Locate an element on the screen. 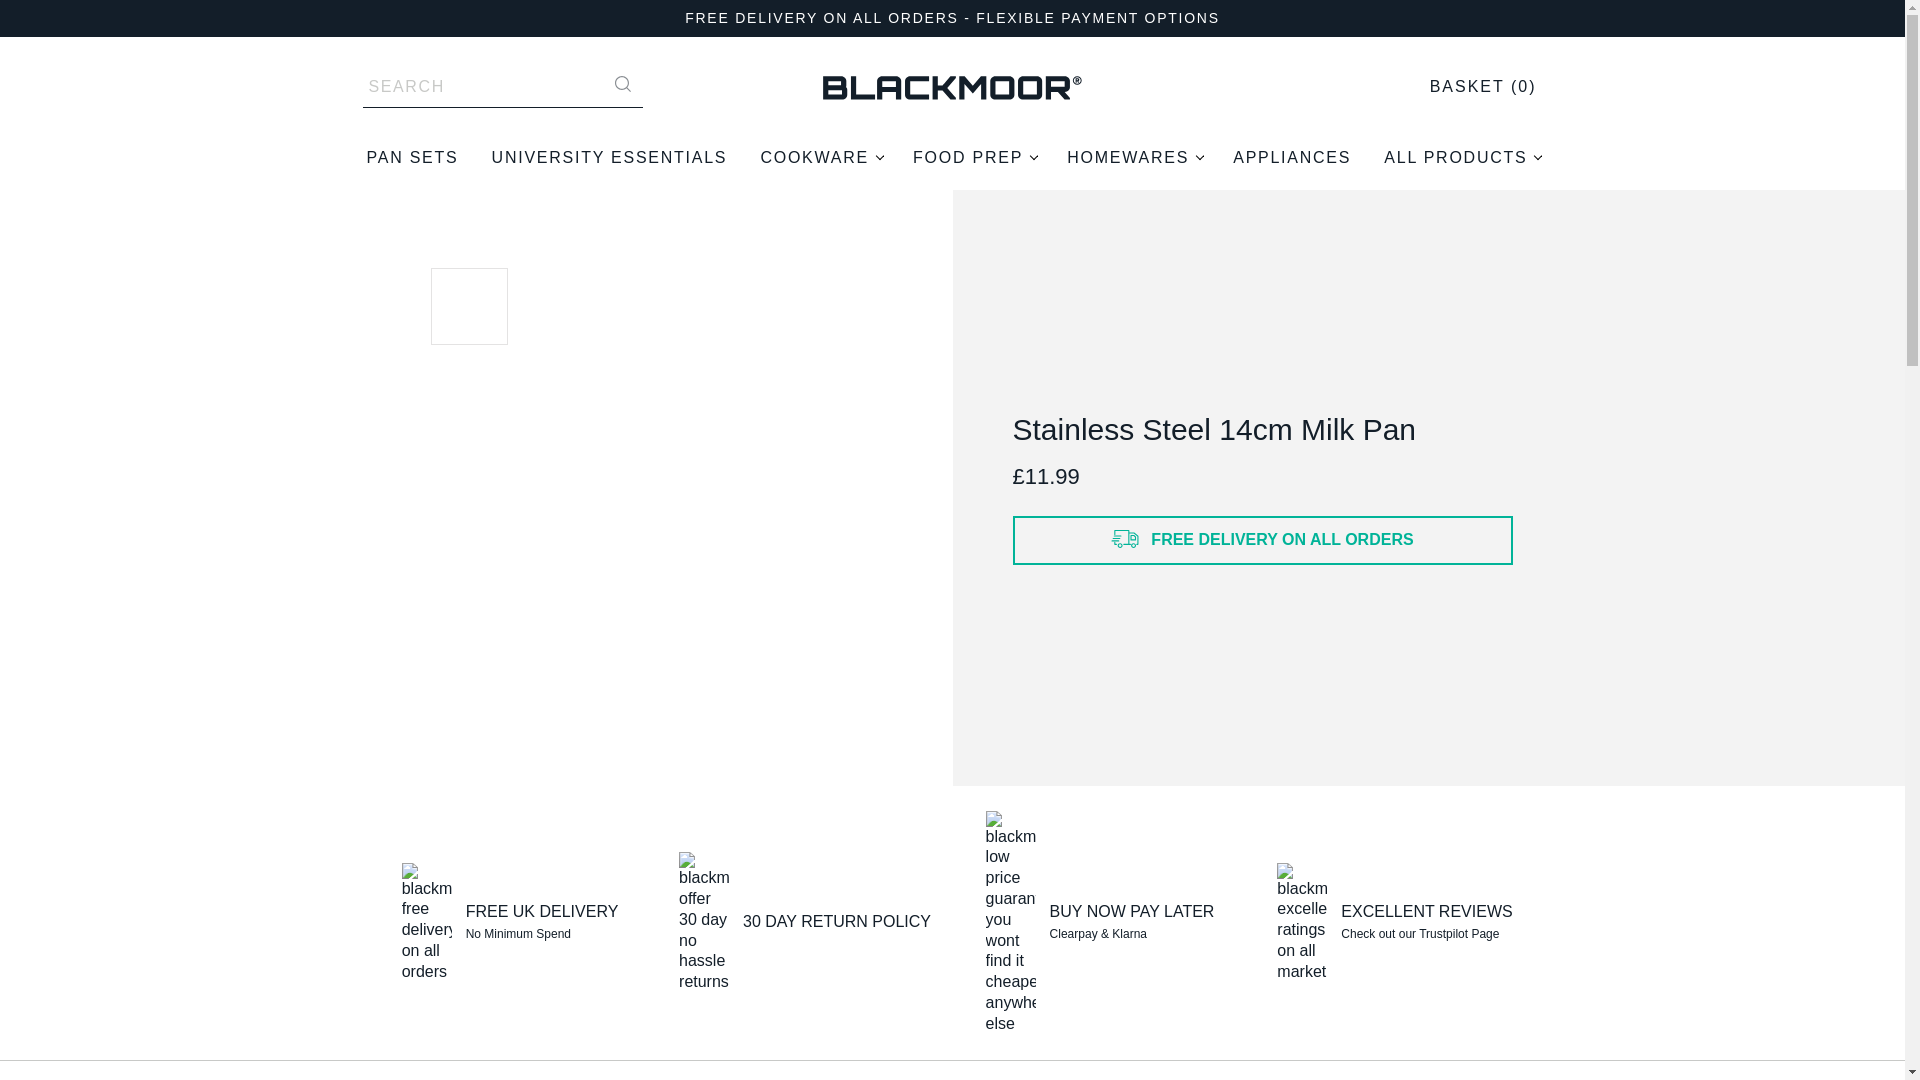 The height and width of the screenshot is (1080, 1920). UNIVERSITY ESSENTIALS is located at coordinates (609, 158).